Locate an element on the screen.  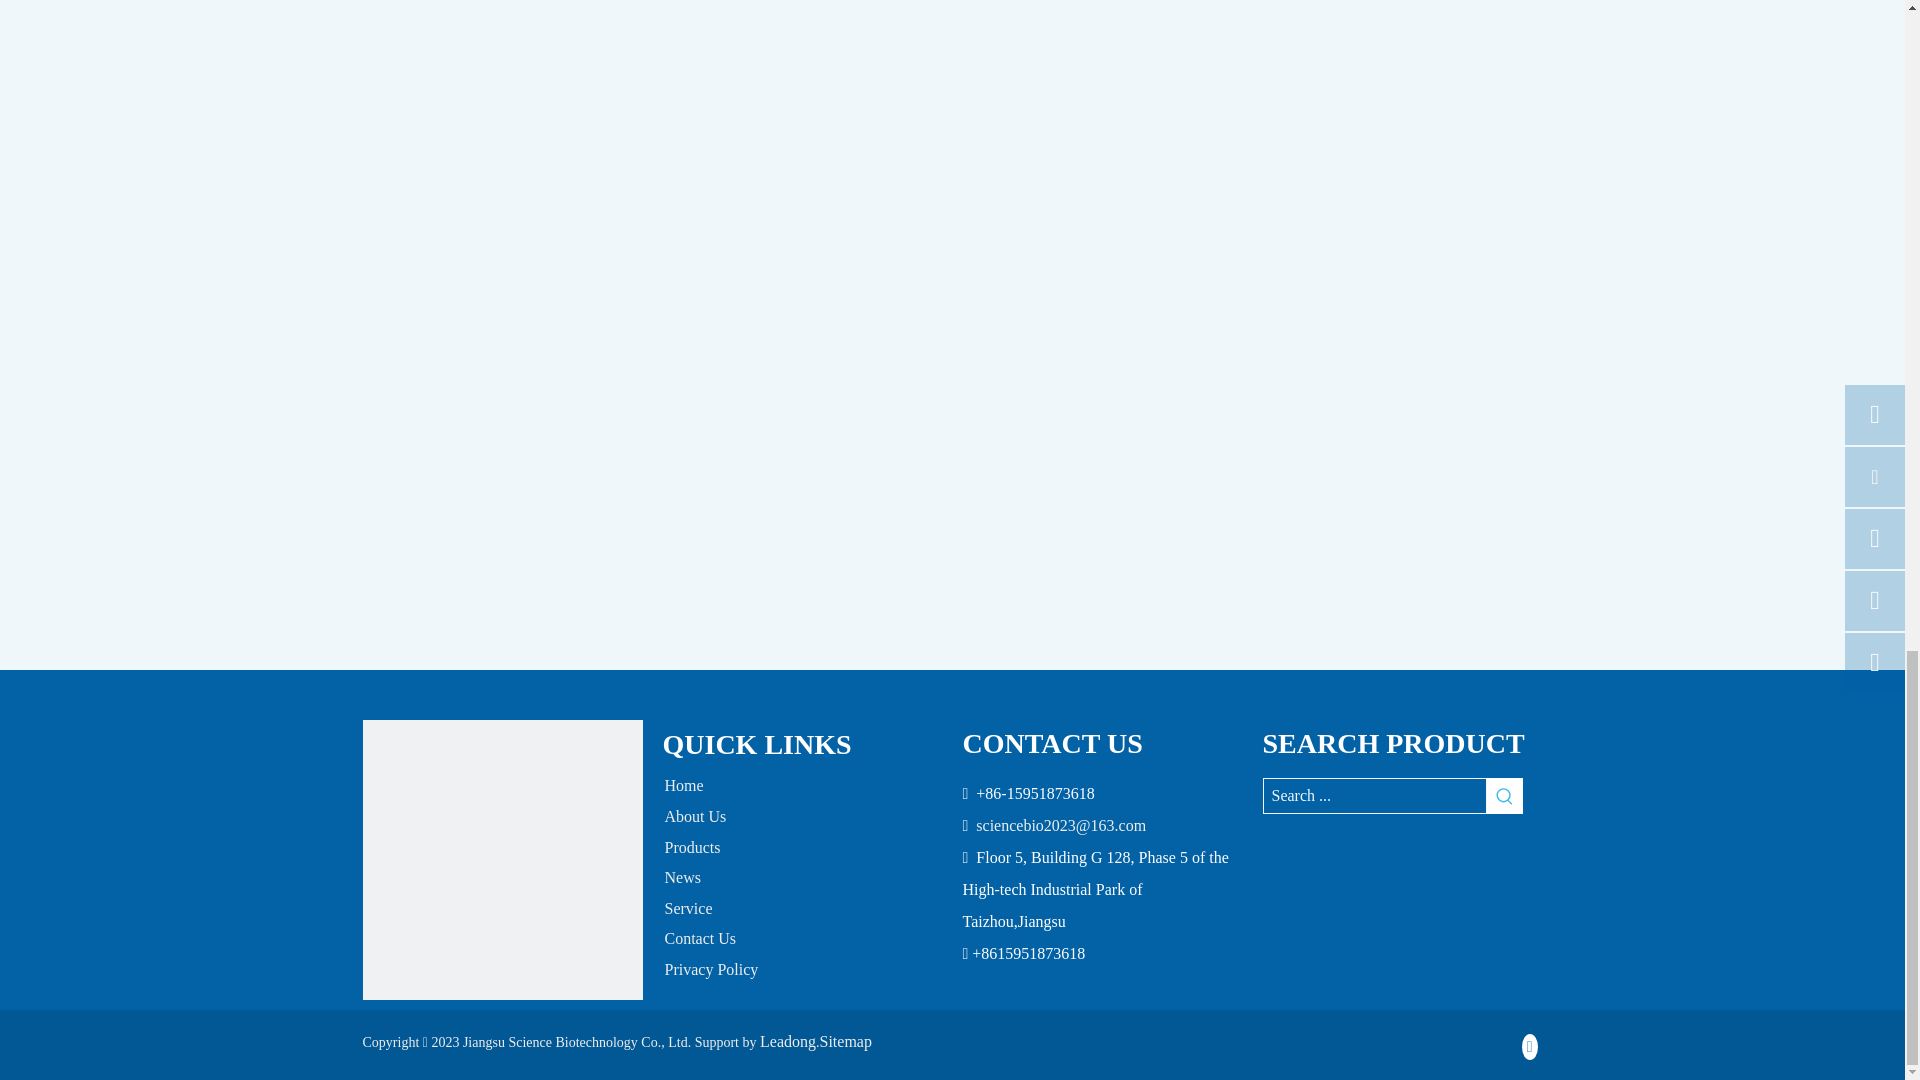
News is located at coordinates (682, 877).